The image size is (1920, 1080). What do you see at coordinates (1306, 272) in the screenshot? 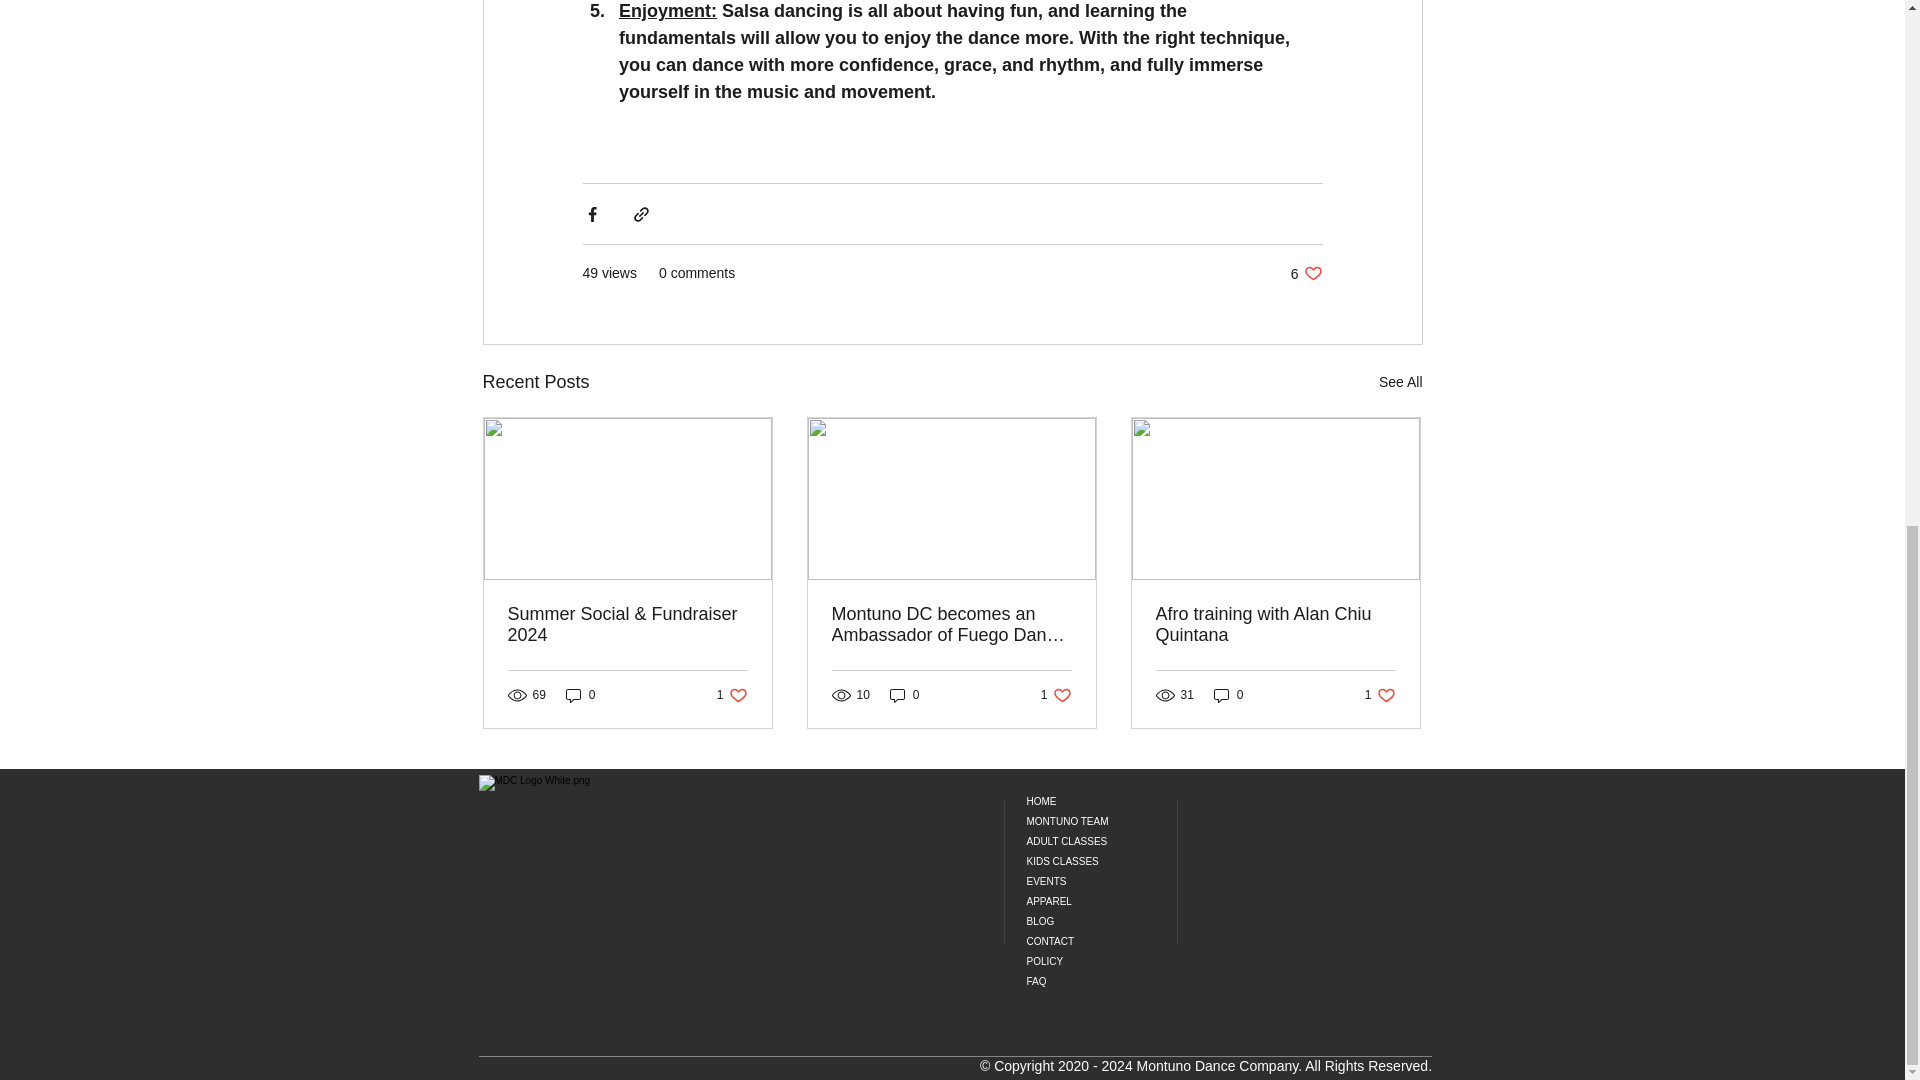
I see `MONTUNO TEAM` at bounding box center [1306, 272].